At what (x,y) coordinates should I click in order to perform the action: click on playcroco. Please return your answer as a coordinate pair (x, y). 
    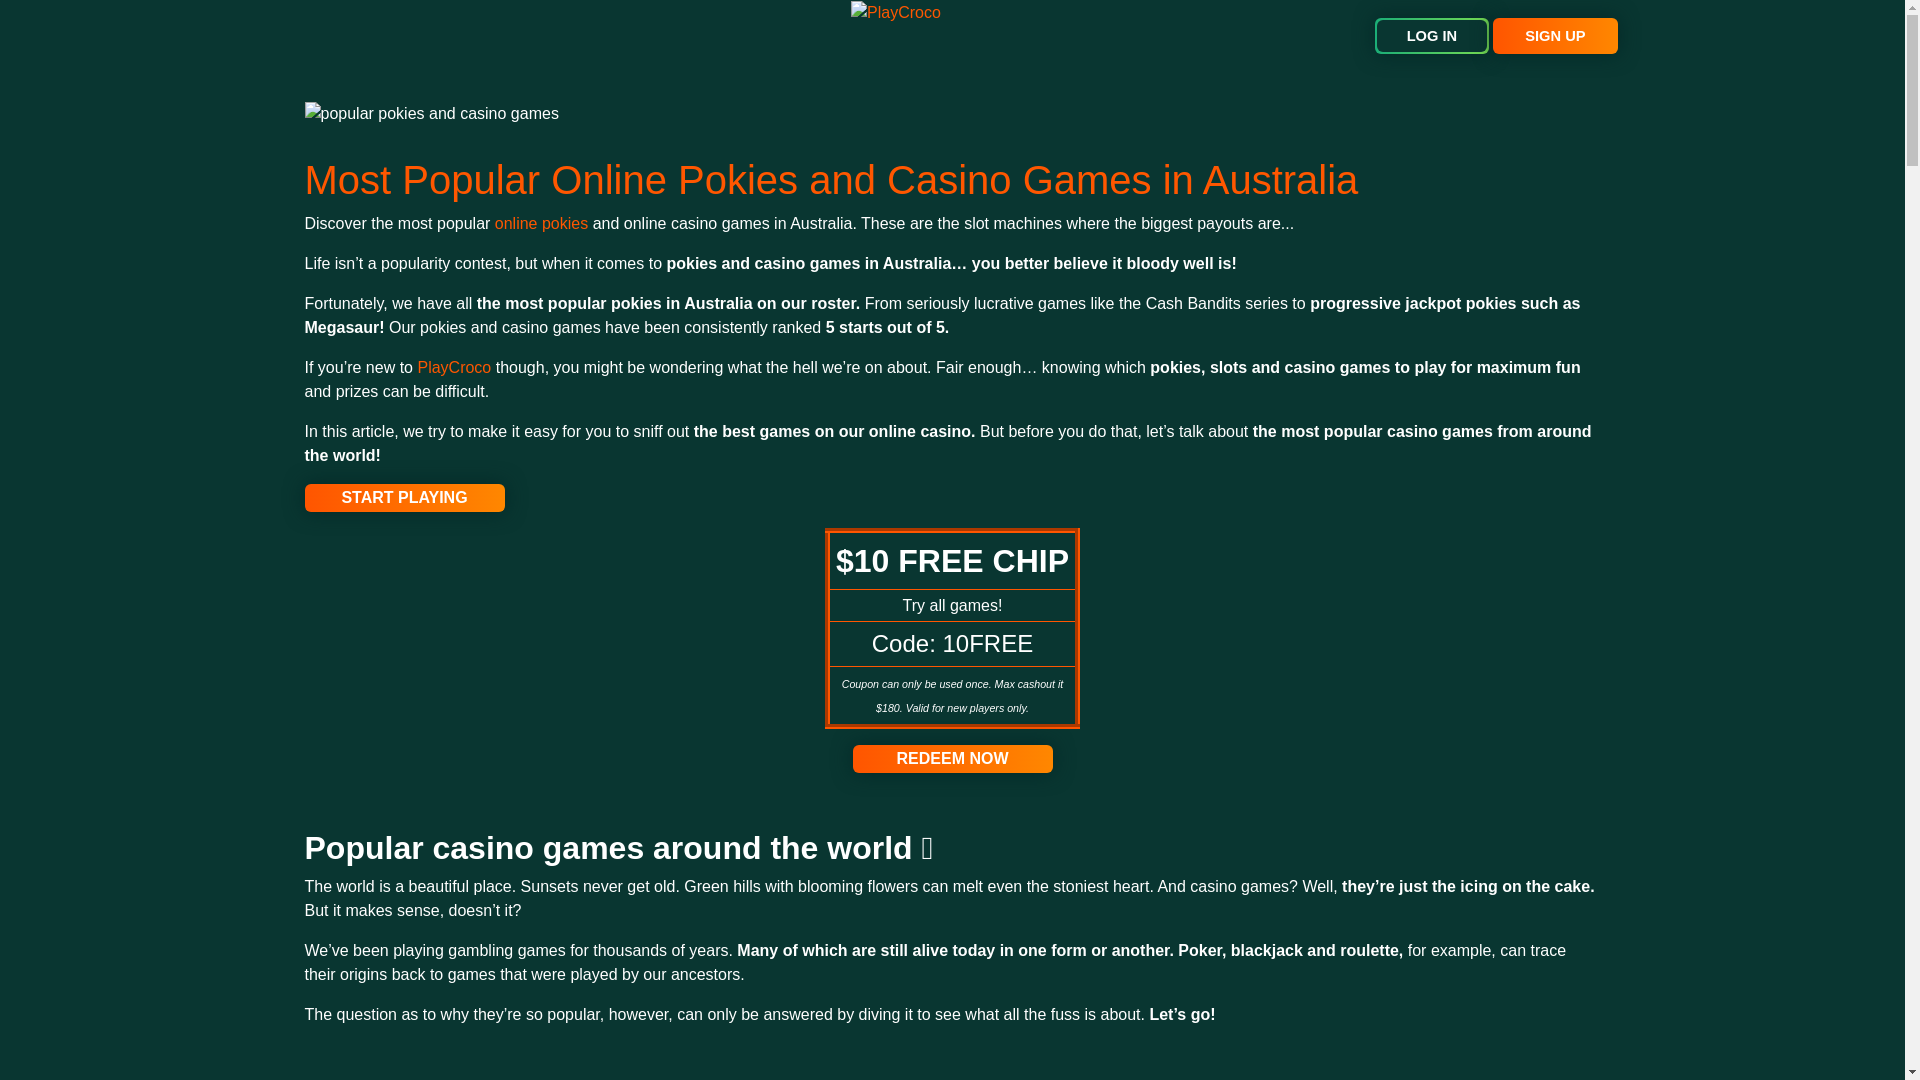
    Looking at the image, I should click on (456, 366).